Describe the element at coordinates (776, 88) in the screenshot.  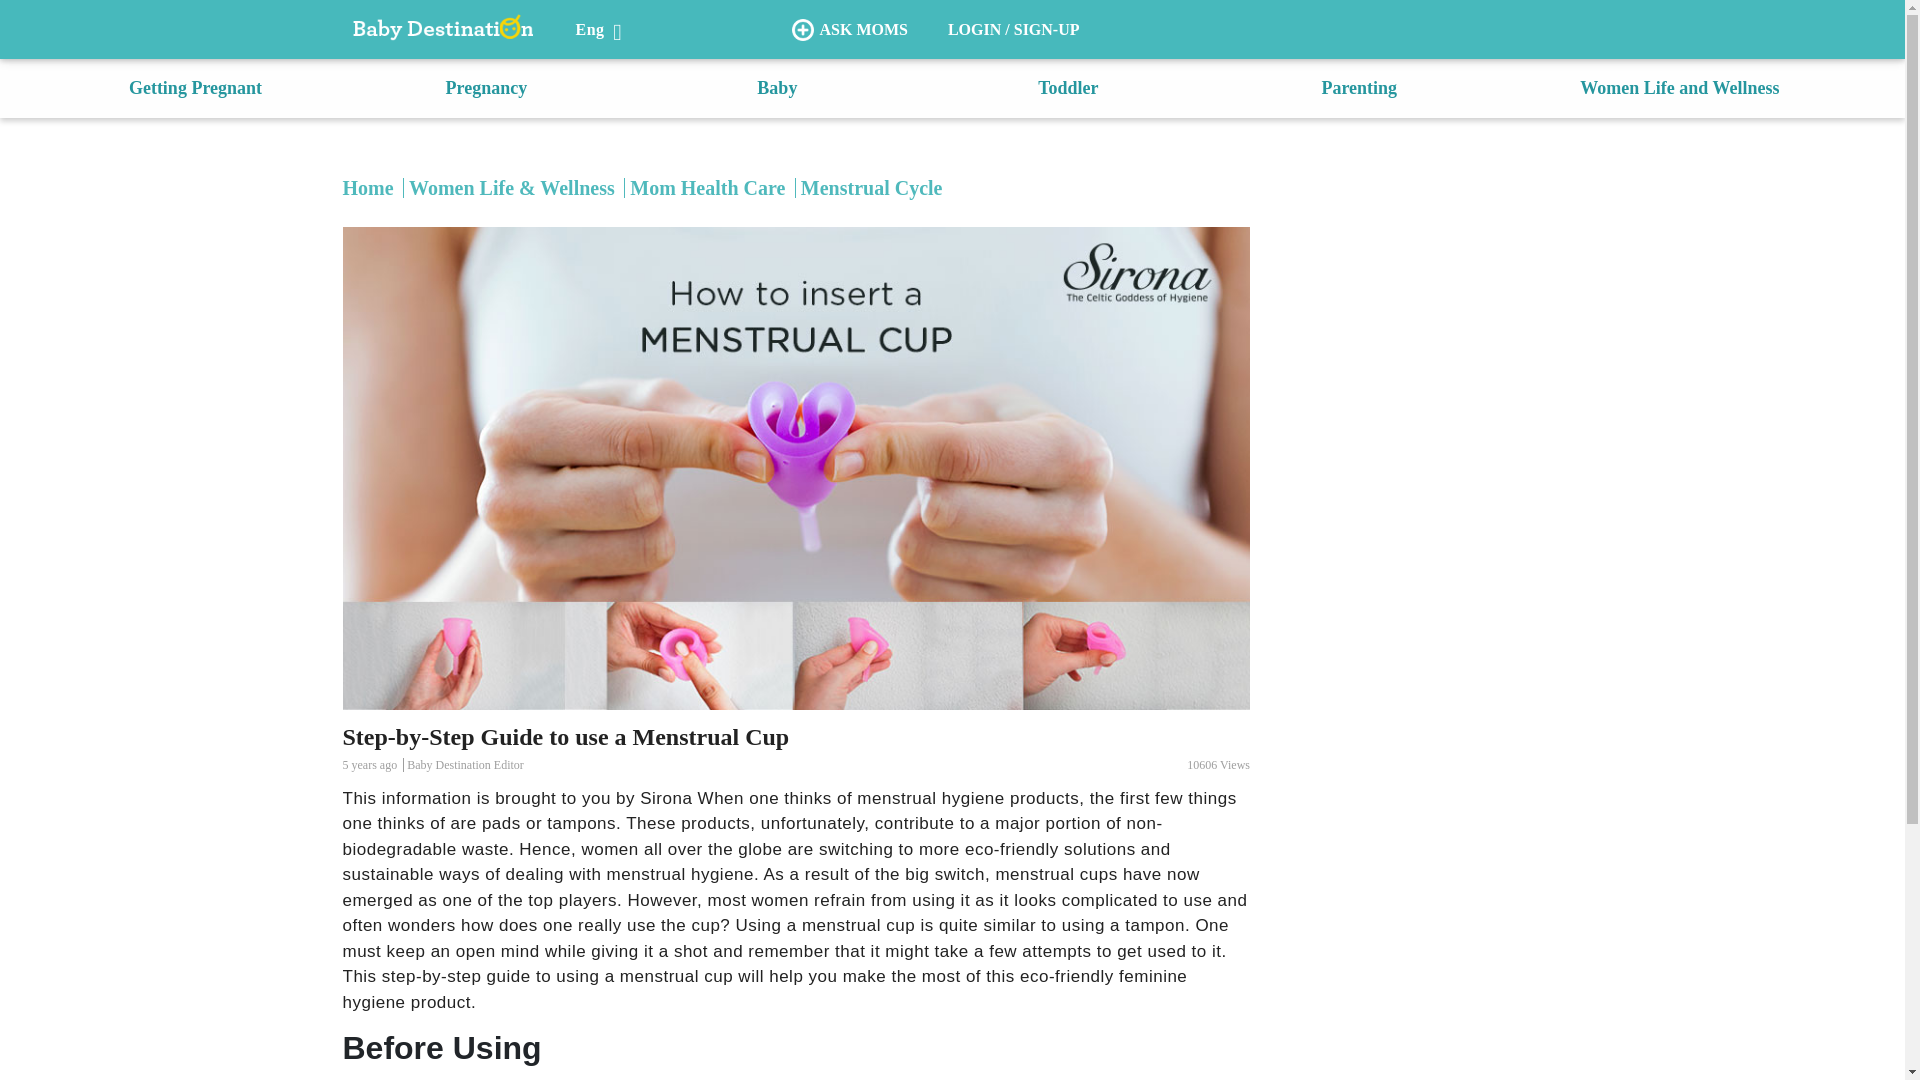
I see `Baby` at that location.